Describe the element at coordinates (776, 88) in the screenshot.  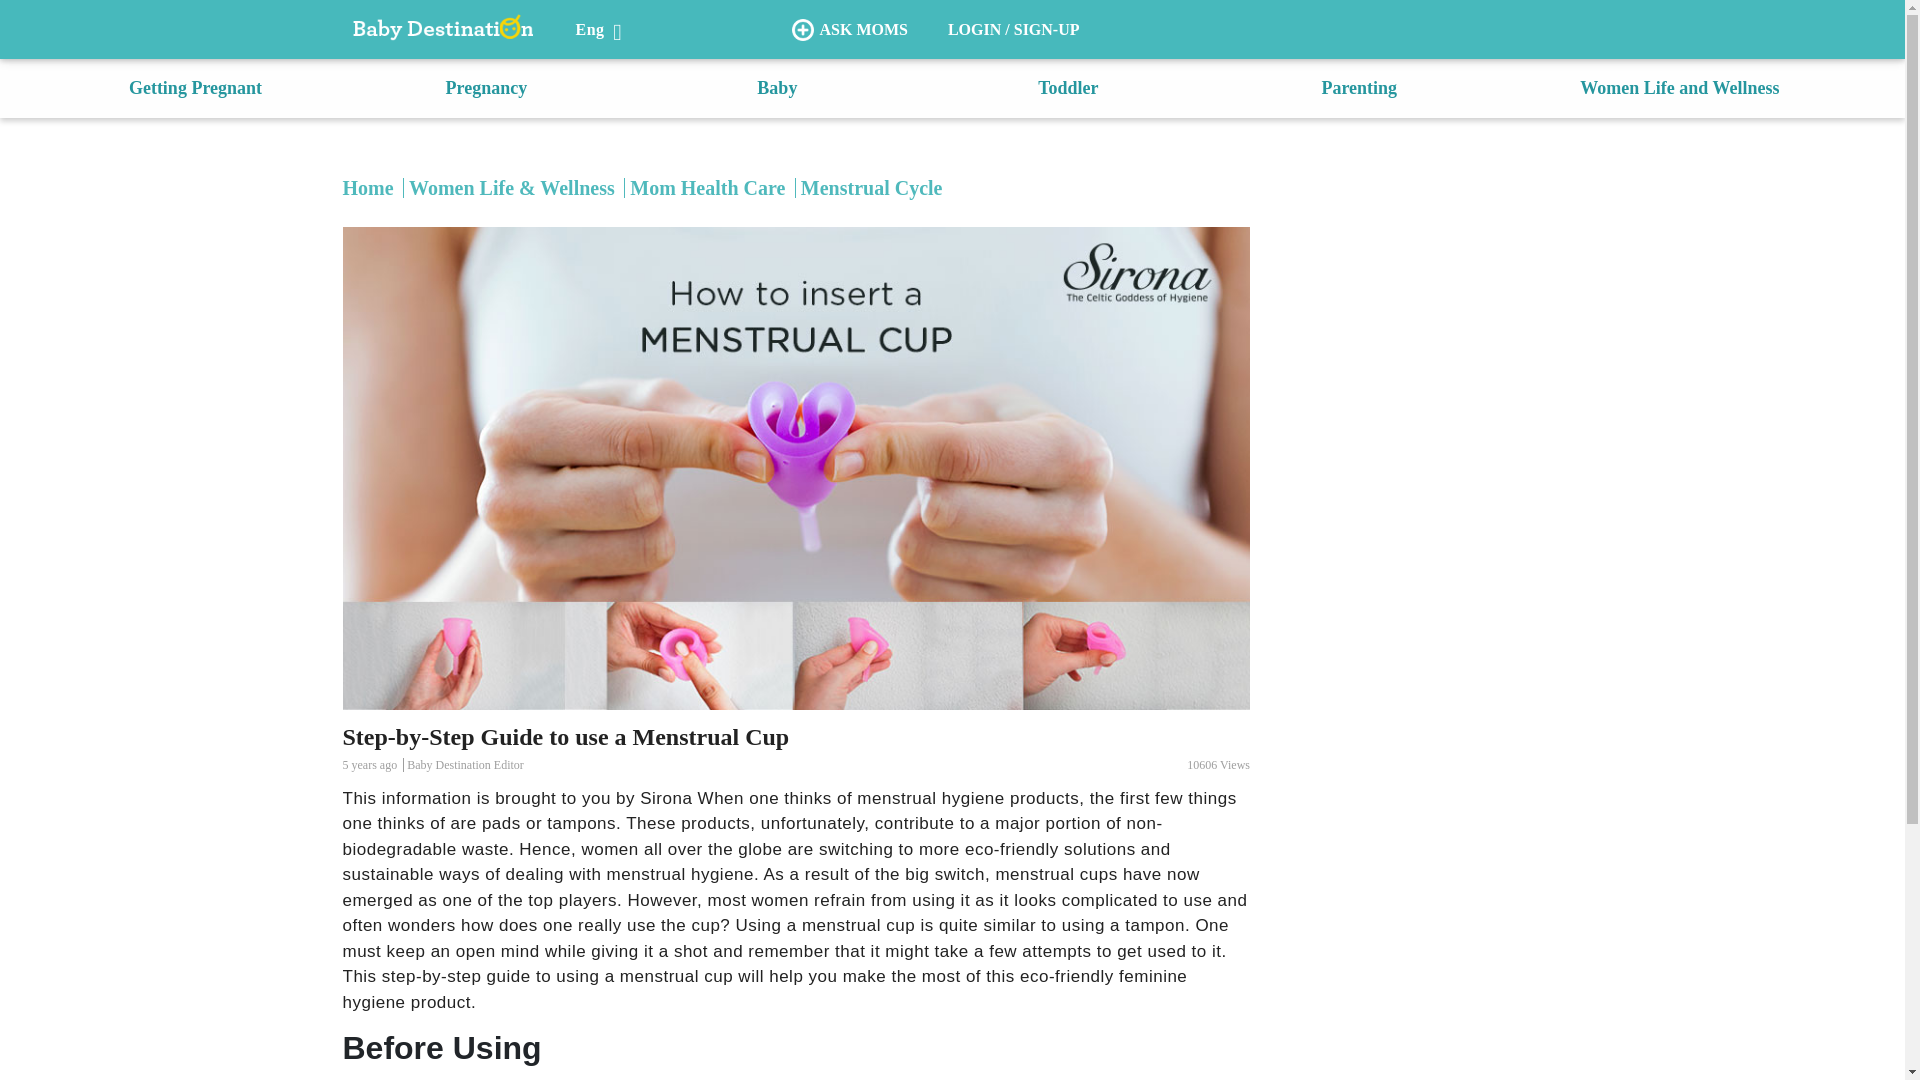
I see `Baby` at that location.